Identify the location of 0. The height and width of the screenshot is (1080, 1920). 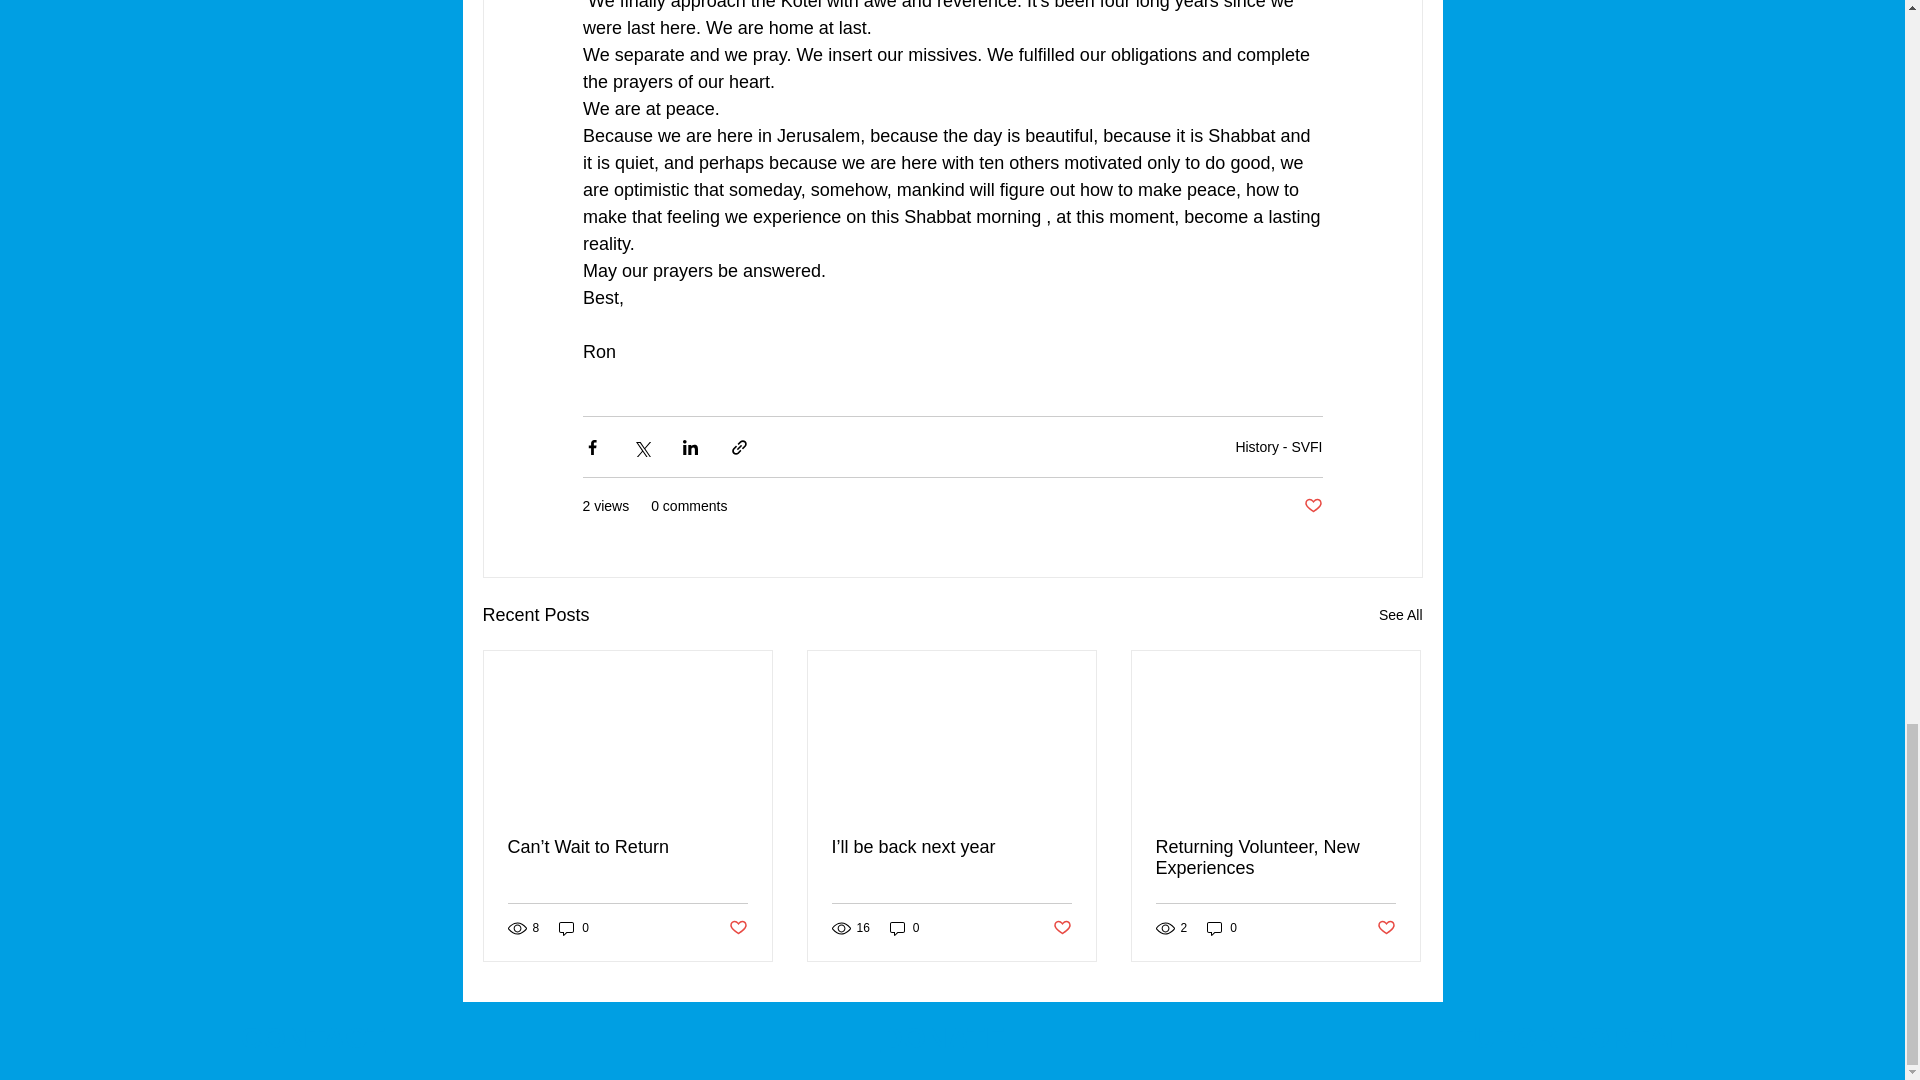
(1222, 928).